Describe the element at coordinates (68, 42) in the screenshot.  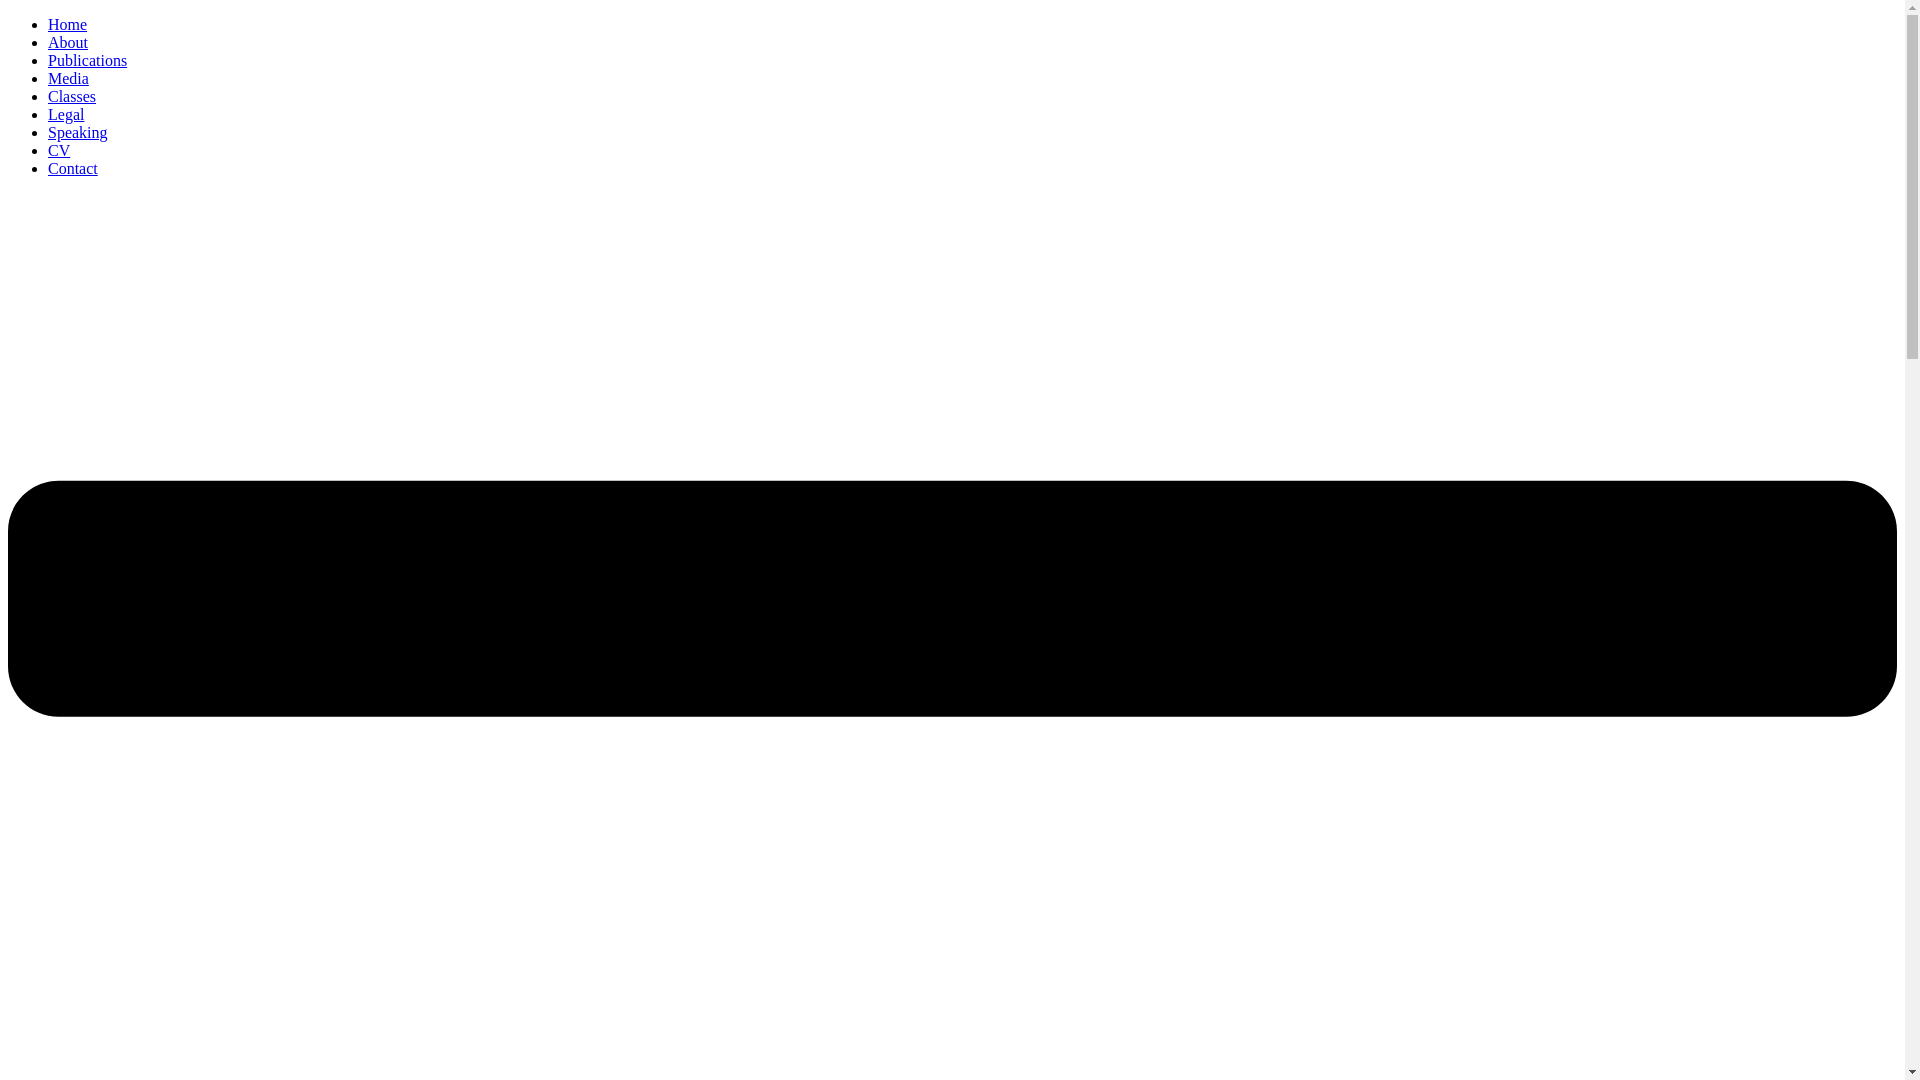
I see `About` at that location.